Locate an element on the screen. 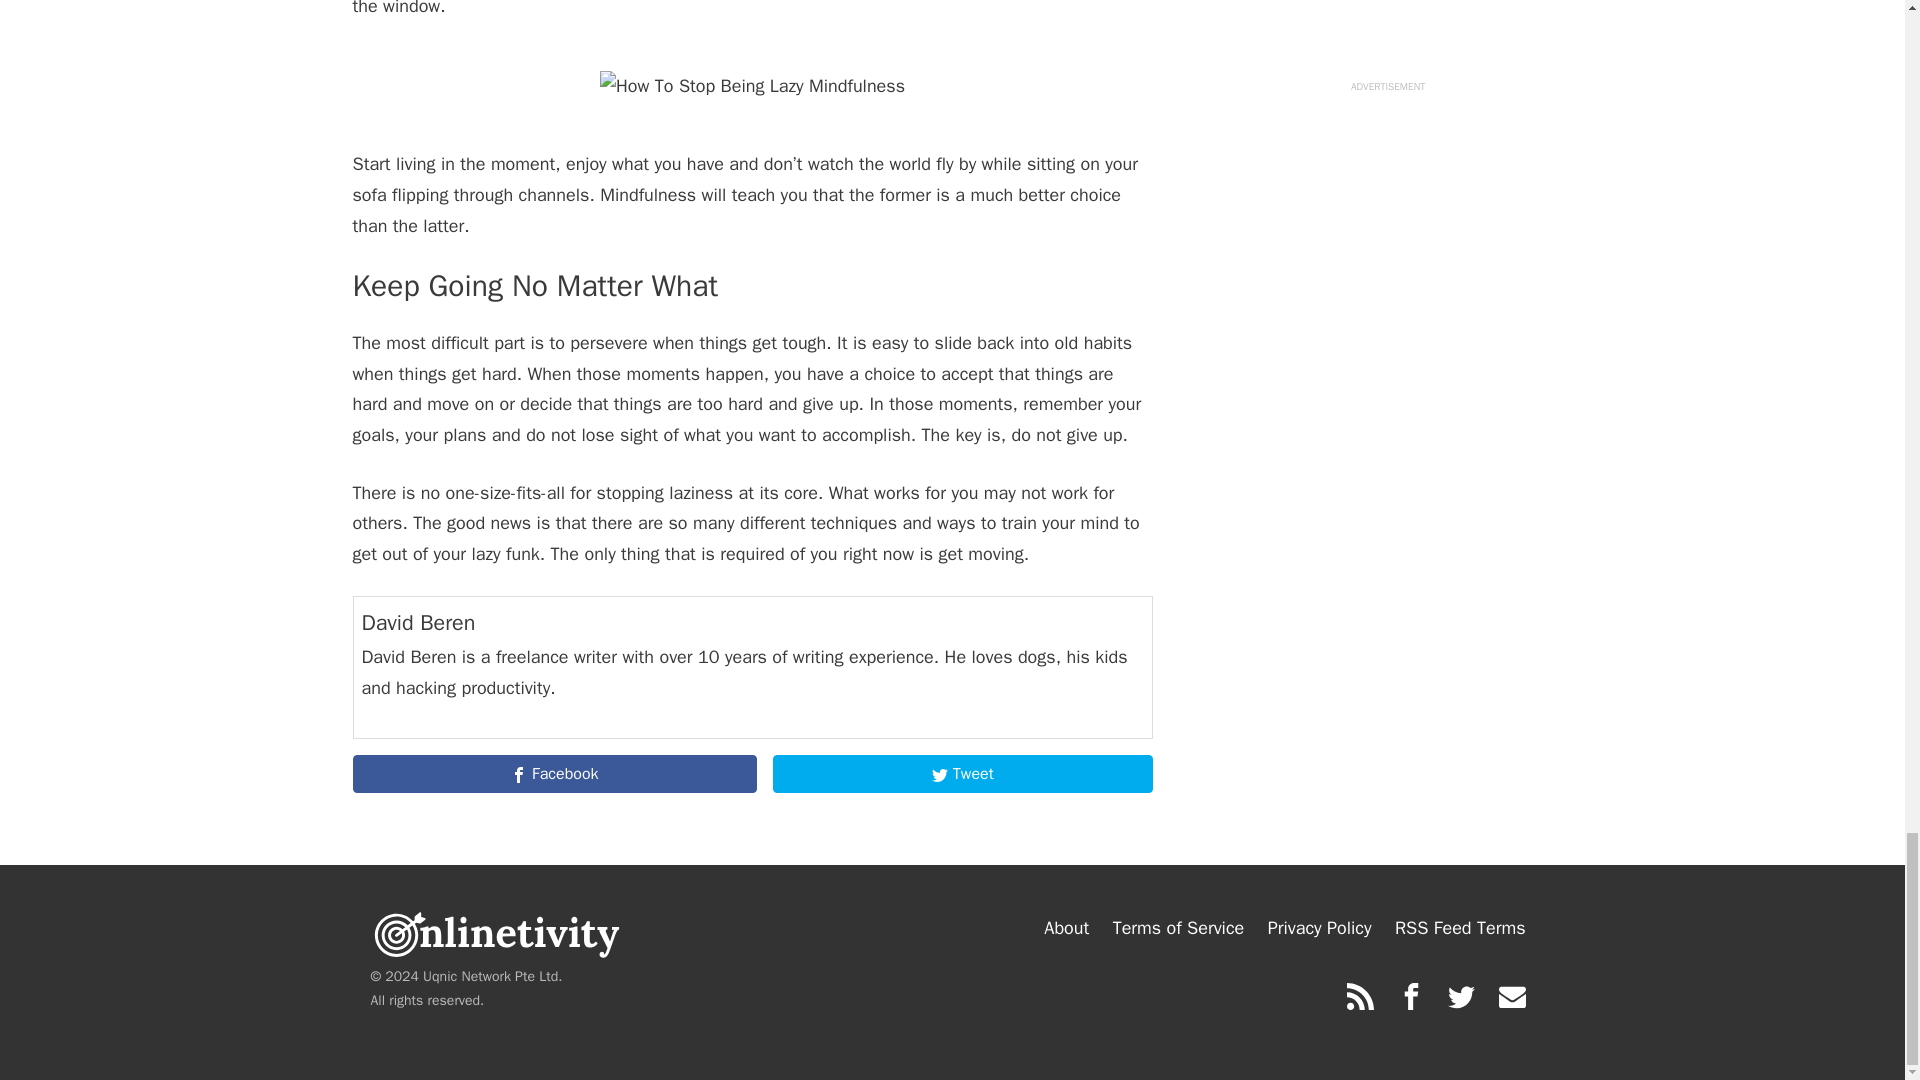 The height and width of the screenshot is (1080, 1920). Privacy Policy is located at coordinates (1320, 928).